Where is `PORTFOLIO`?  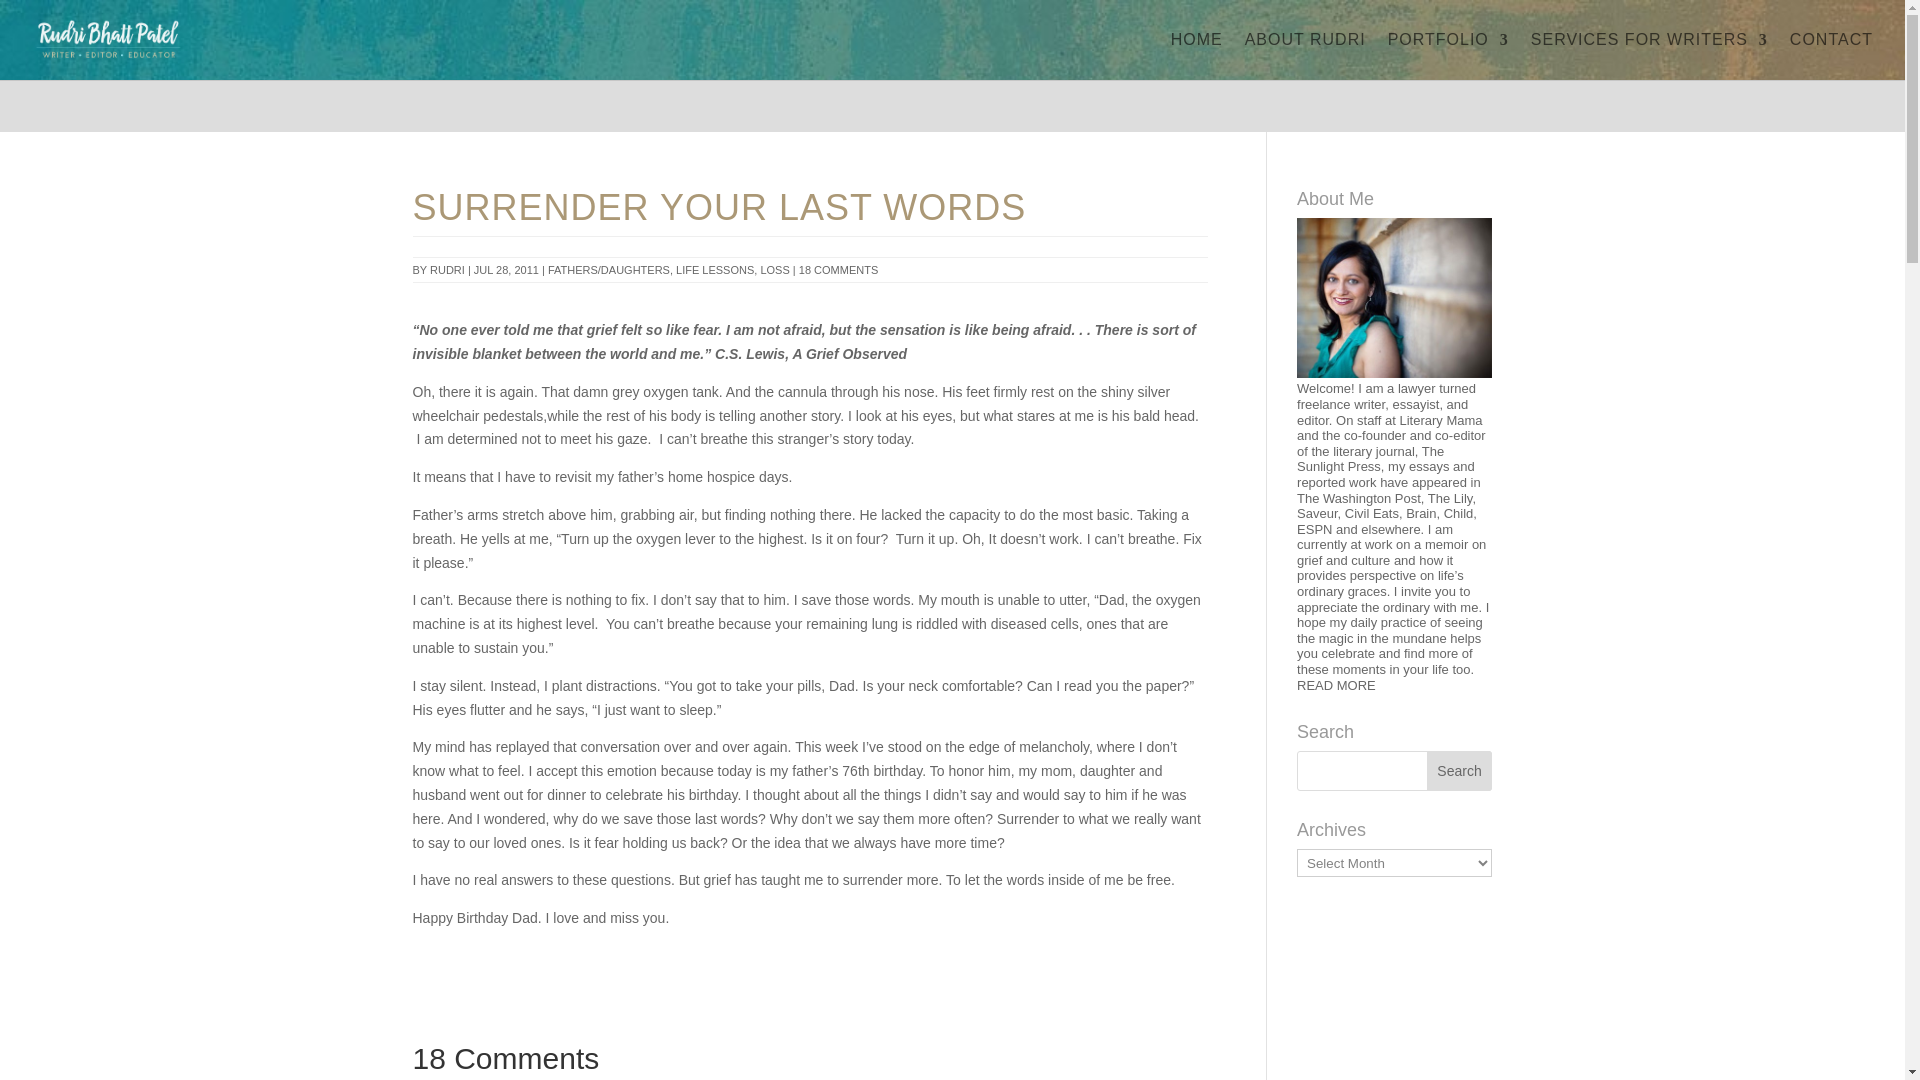 PORTFOLIO is located at coordinates (1448, 56).